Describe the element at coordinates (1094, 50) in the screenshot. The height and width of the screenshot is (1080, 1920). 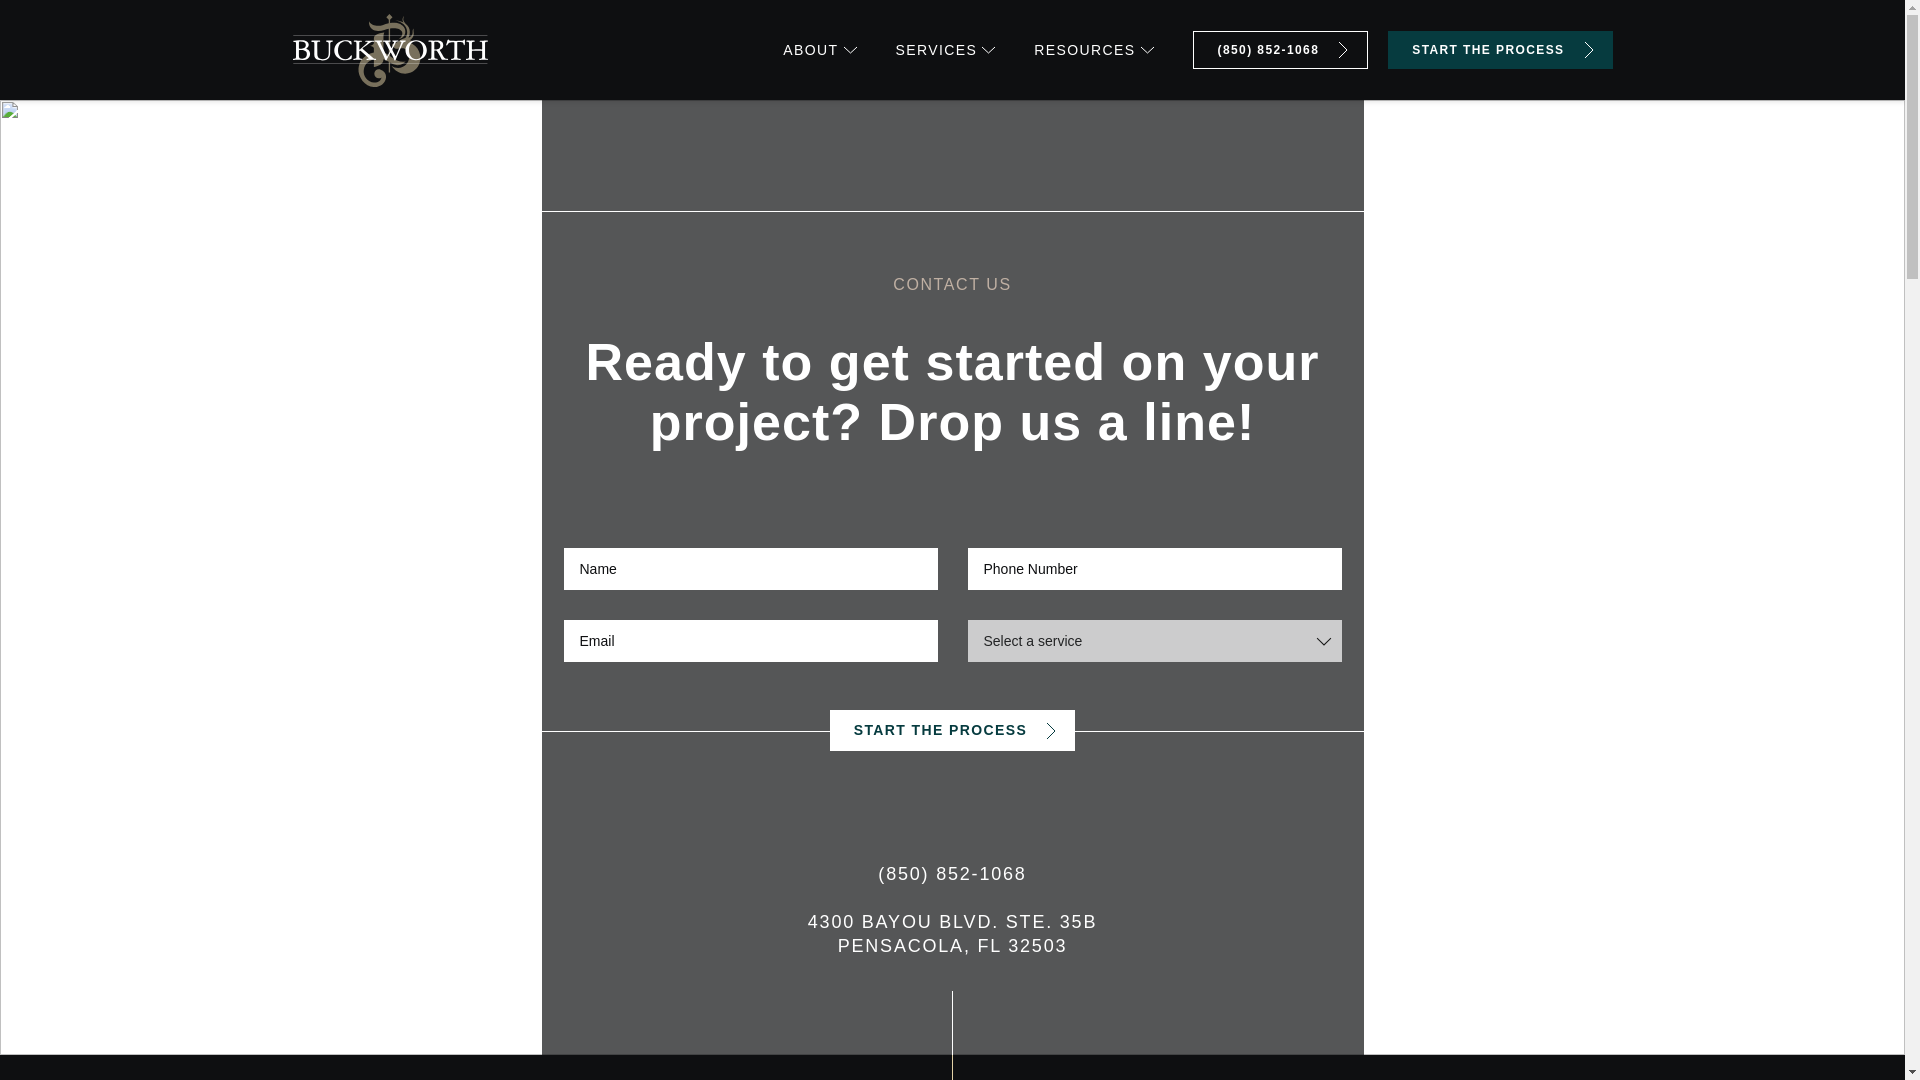
I see `RESOURCES` at that location.